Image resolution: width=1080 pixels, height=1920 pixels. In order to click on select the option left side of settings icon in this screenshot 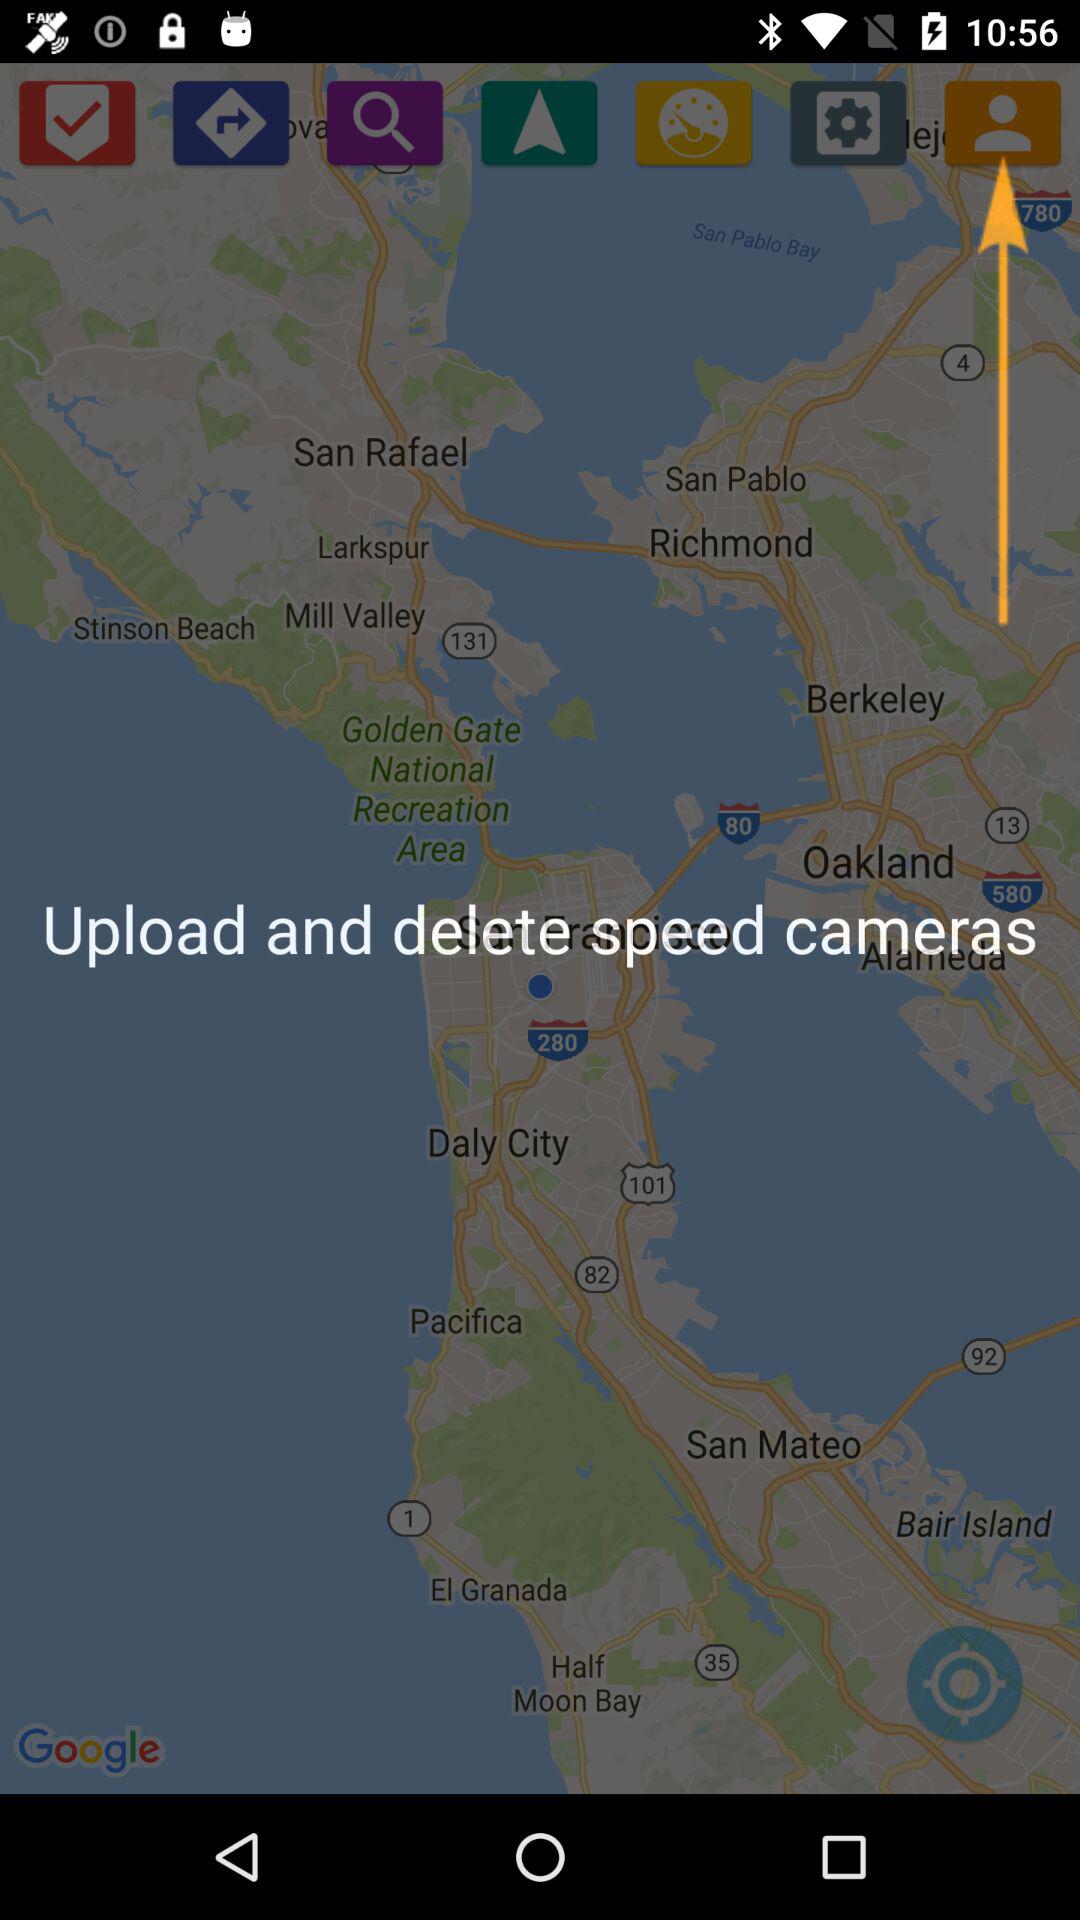, I will do `click(694, 122)`.